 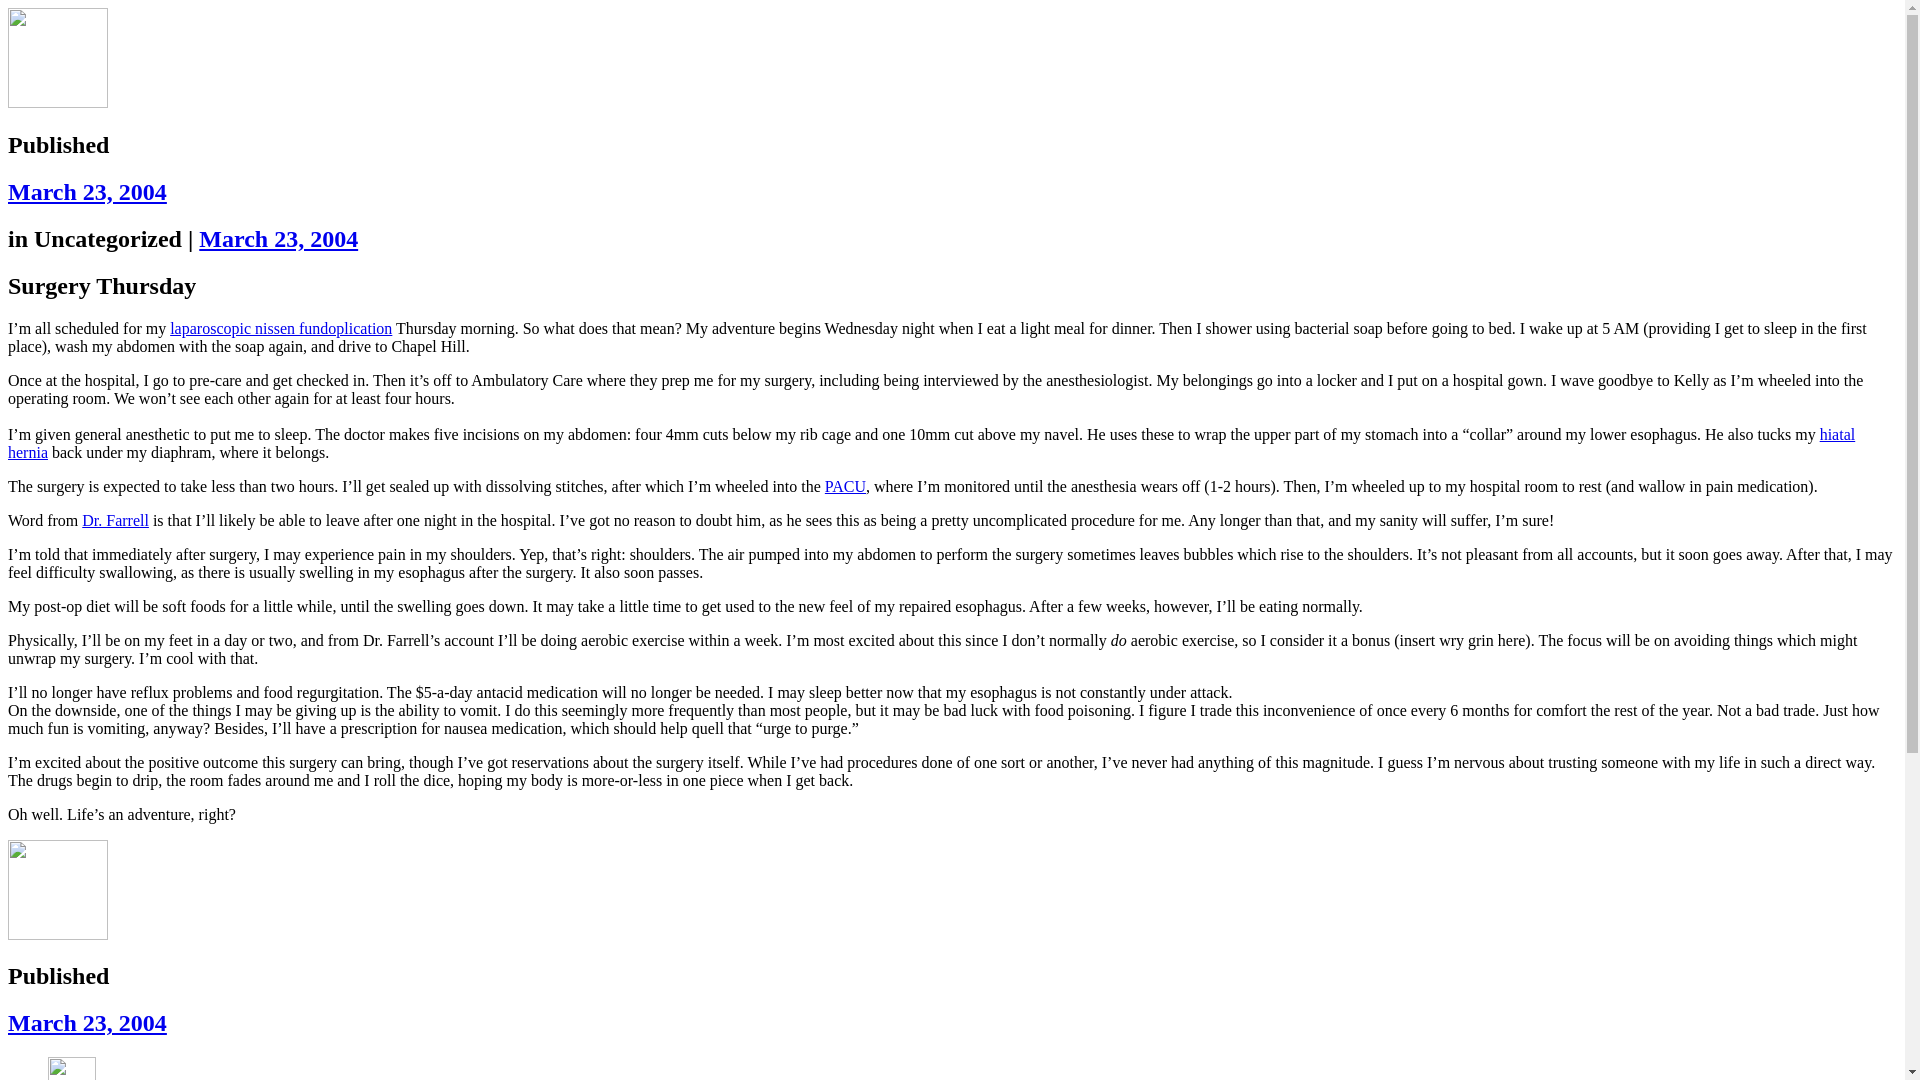 What do you see at coordinates (930, 443) in the screenshot?
I see `hiatal hernia` at bounding box center [930, 443].